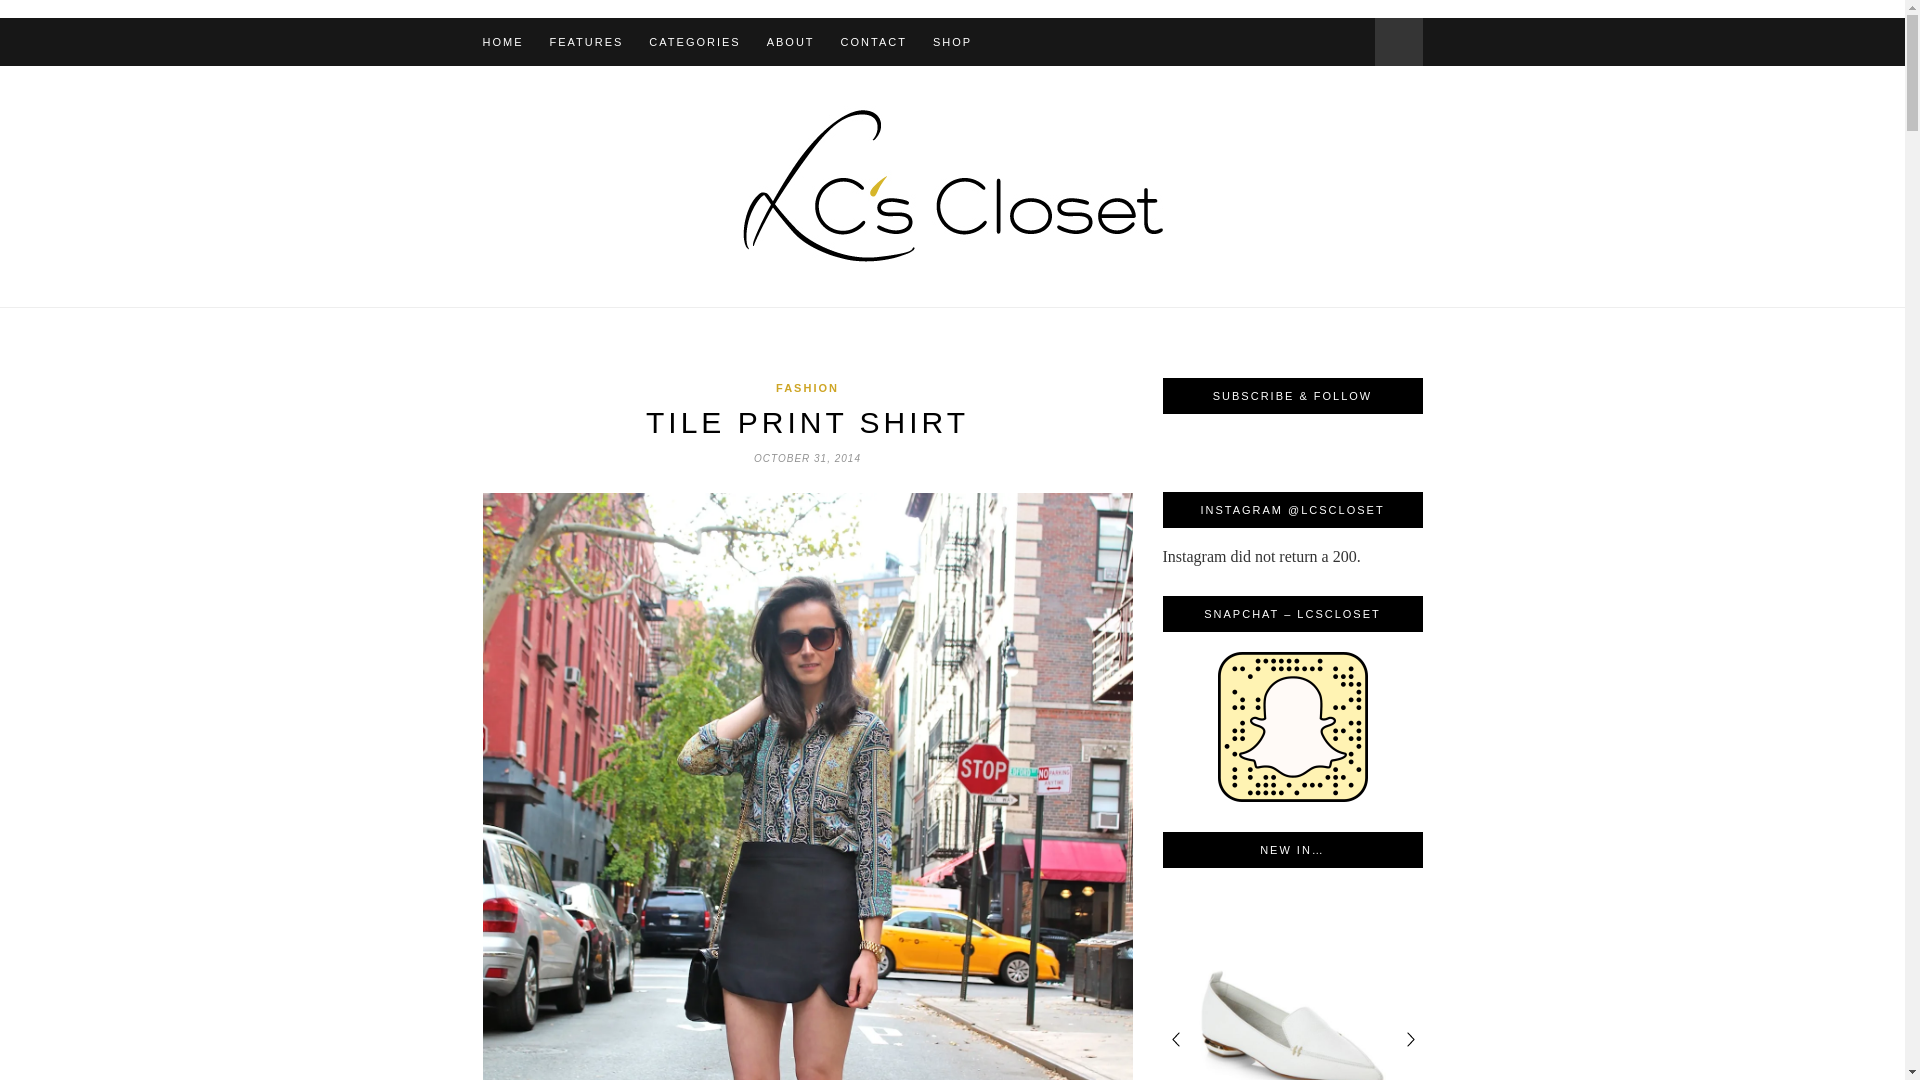  Describe the element at coordinates (790, 42) in the screenshot. I see `ABOUT` at that location.